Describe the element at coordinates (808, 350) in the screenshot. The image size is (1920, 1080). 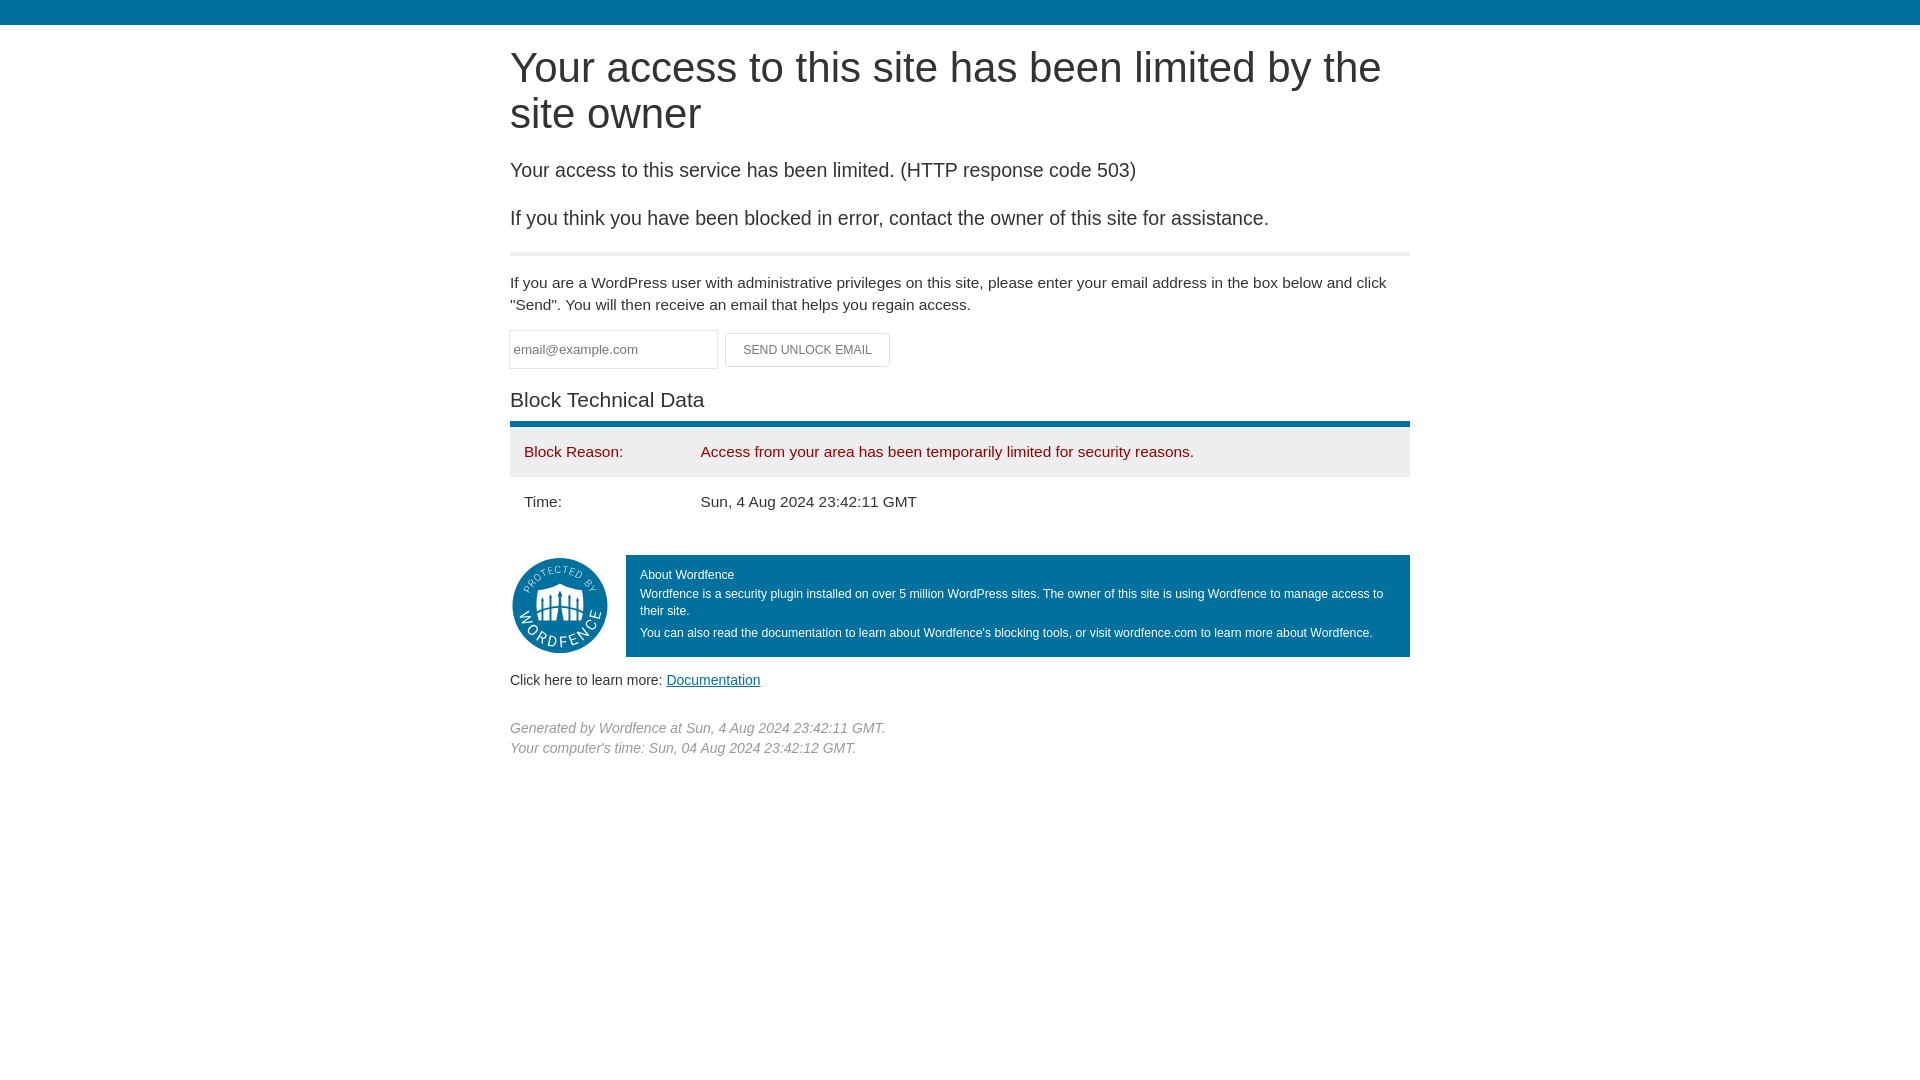
I see `Send Unlock Email` at that location.